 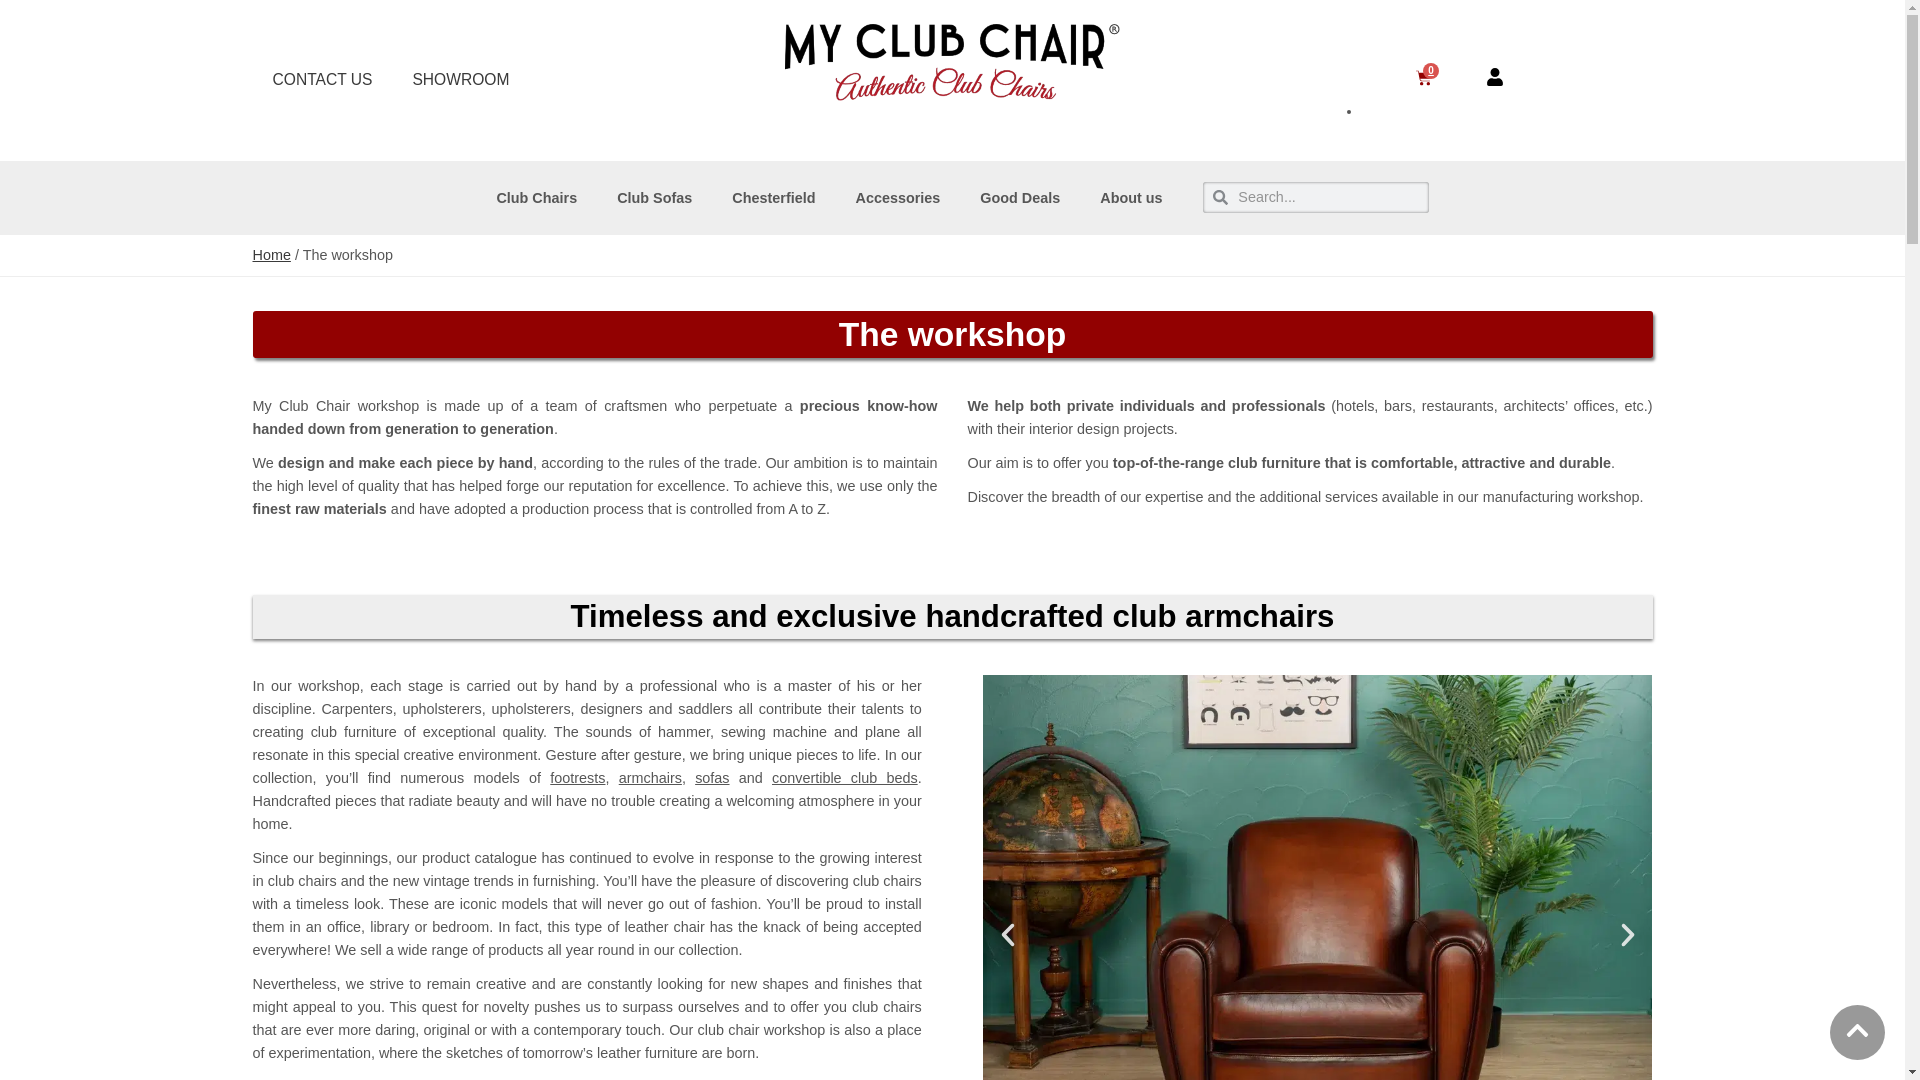 What do you see at coordinates (460, 80) in the screenshot?
I see `SHOWROOM` at bounding box center [460, 80].